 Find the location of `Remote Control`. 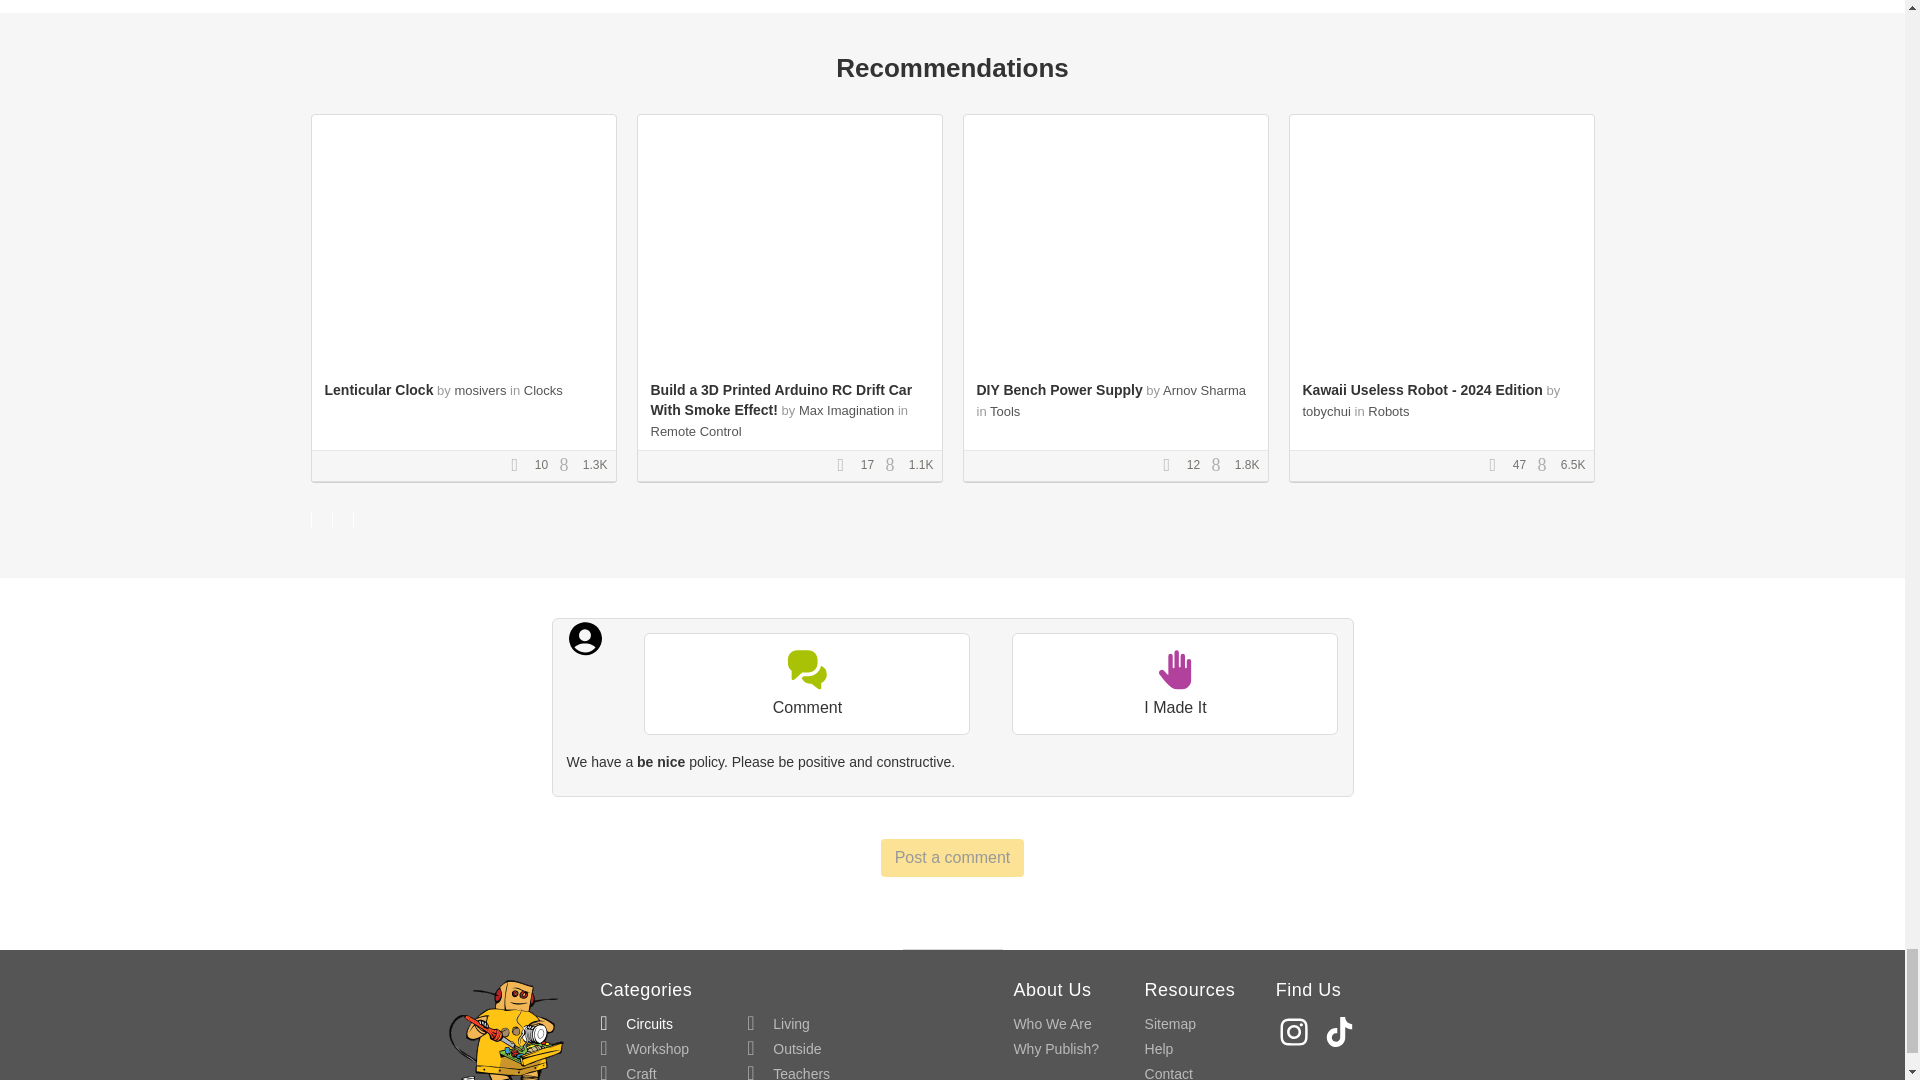

Remote Control is located at coordinates (696, 431).